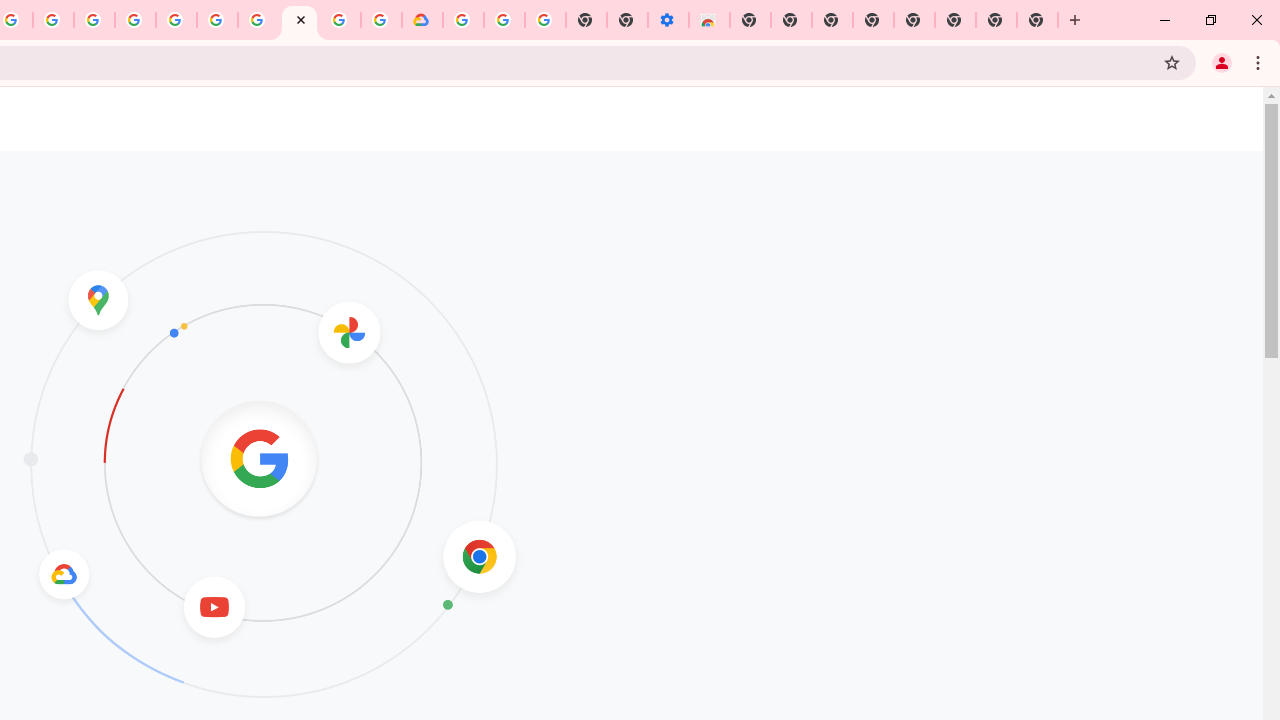 Image resolution: width=1280 pixels, height=720 pixels. I want to click on New Tab, so click(750, 20).